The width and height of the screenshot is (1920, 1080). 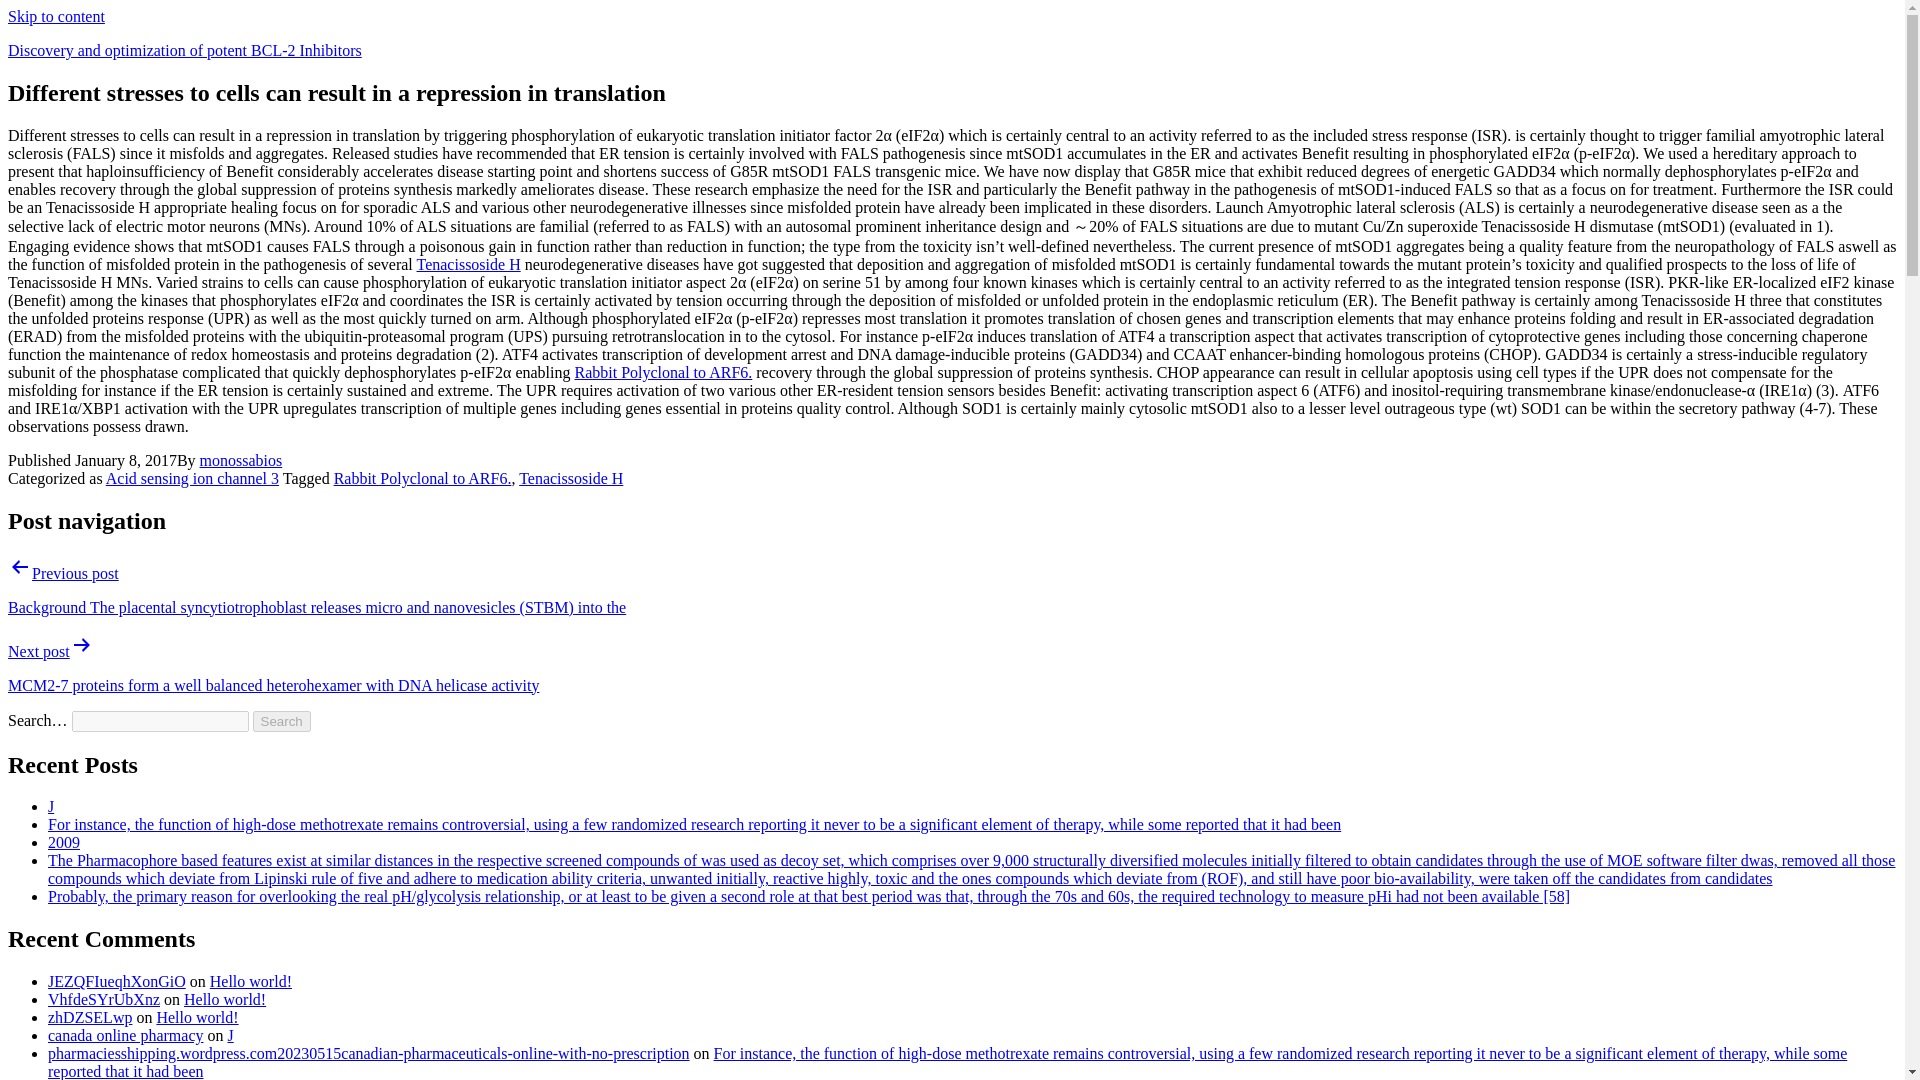 I want to click on Skip to content, so click(x=56, y=16).